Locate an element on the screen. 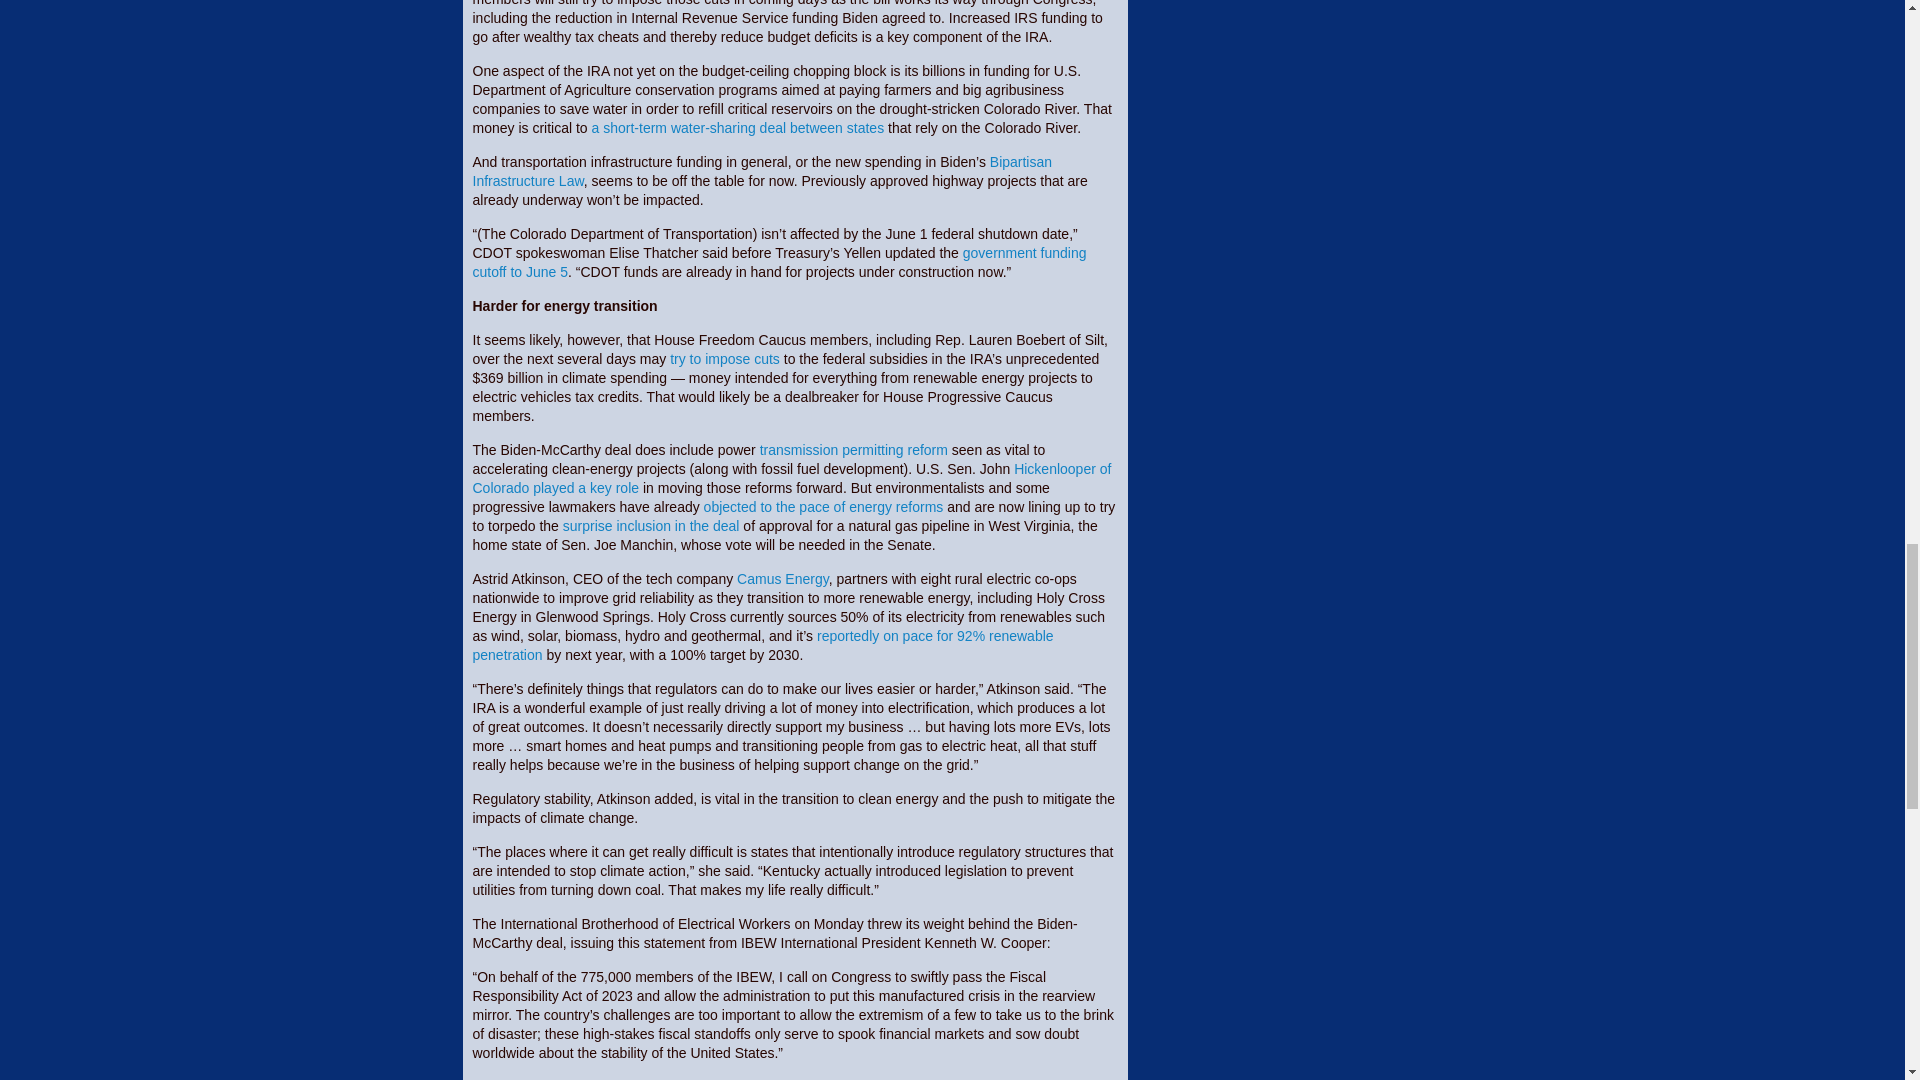 The image size is (1920, 1080). Bipartisan Infrastructure Law is located at coordinates (762, 172).